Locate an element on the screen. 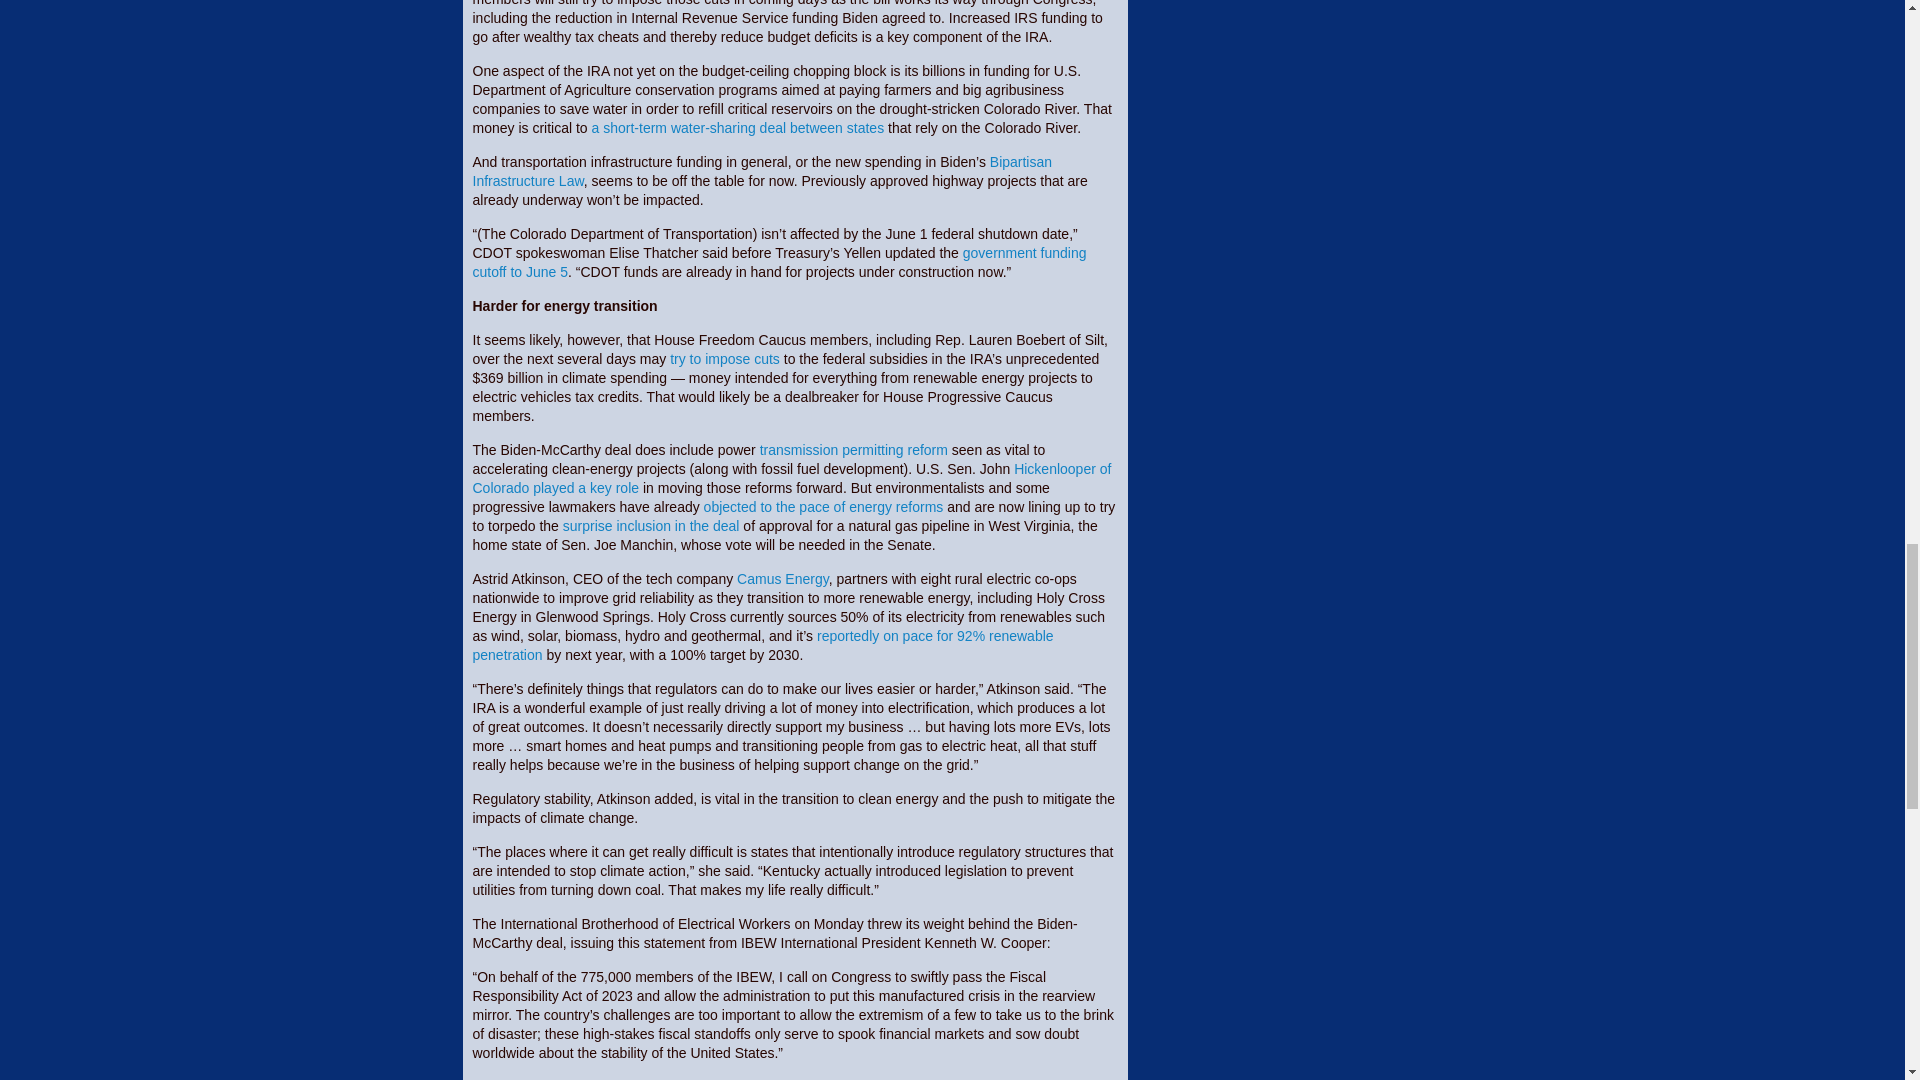 The image size is (1920, 1080). Bipartisan Infrastructure Law is located at coordinates (762, 172).